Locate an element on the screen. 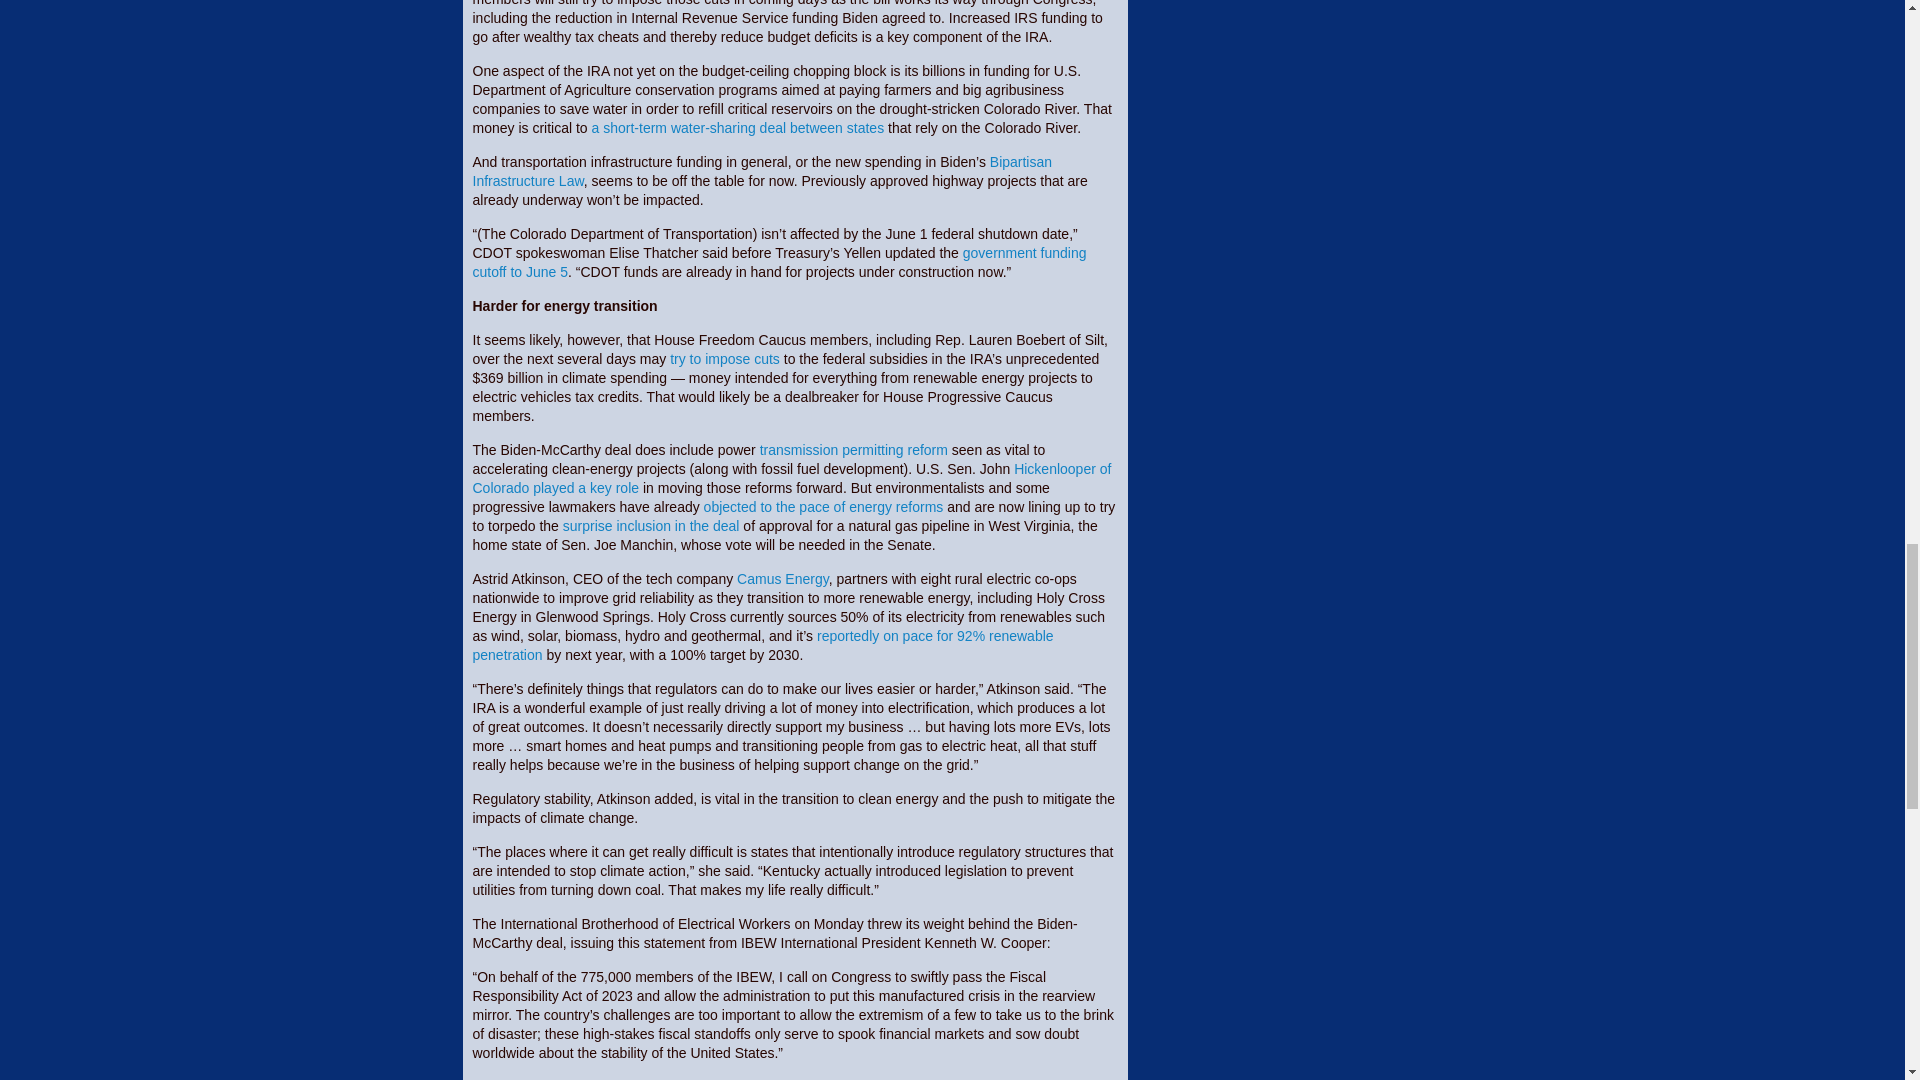 The image size is (1920, 1080). Bipartisan Infrastructure Law is located at coordinates (762, 172).